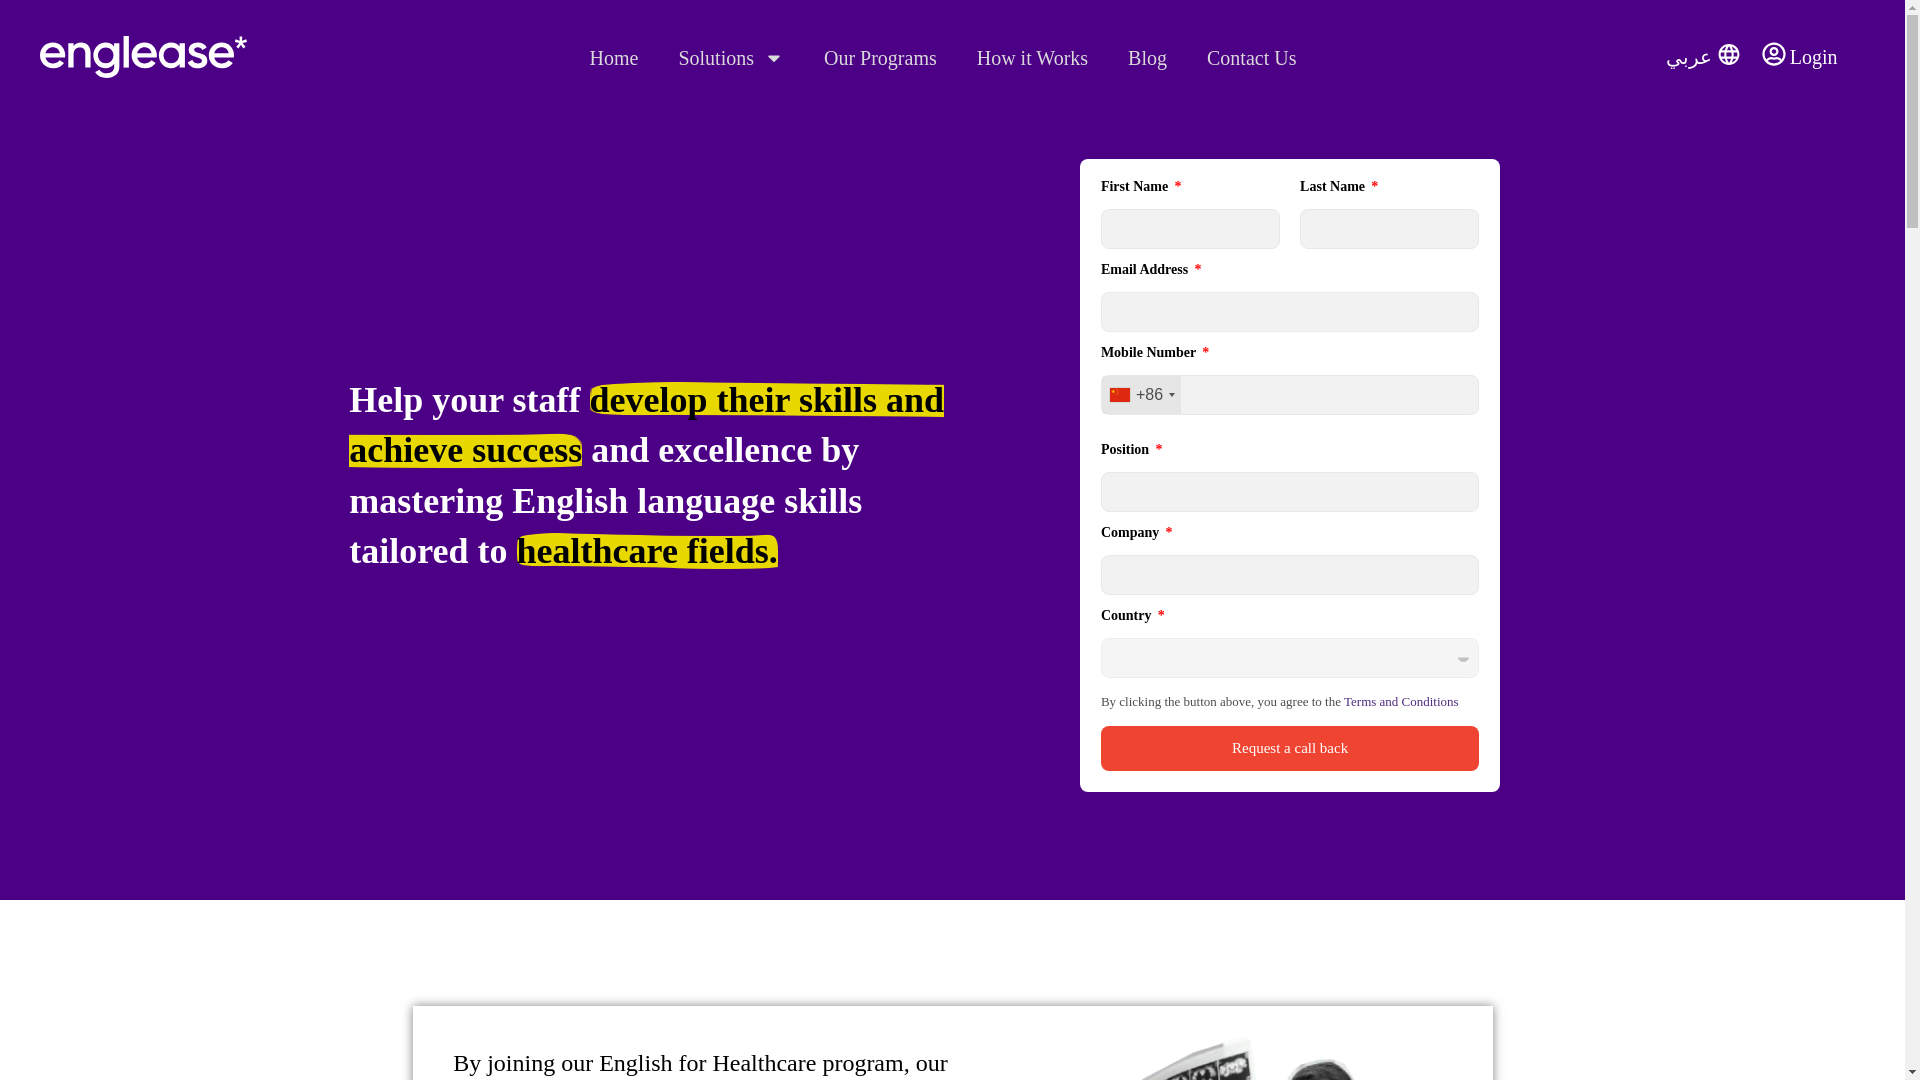 The image size is (1920, 1080). What do you see at coordinates (1146, 56) in the screenshot?
I see `Blog` at bounding box center [1146, 56].